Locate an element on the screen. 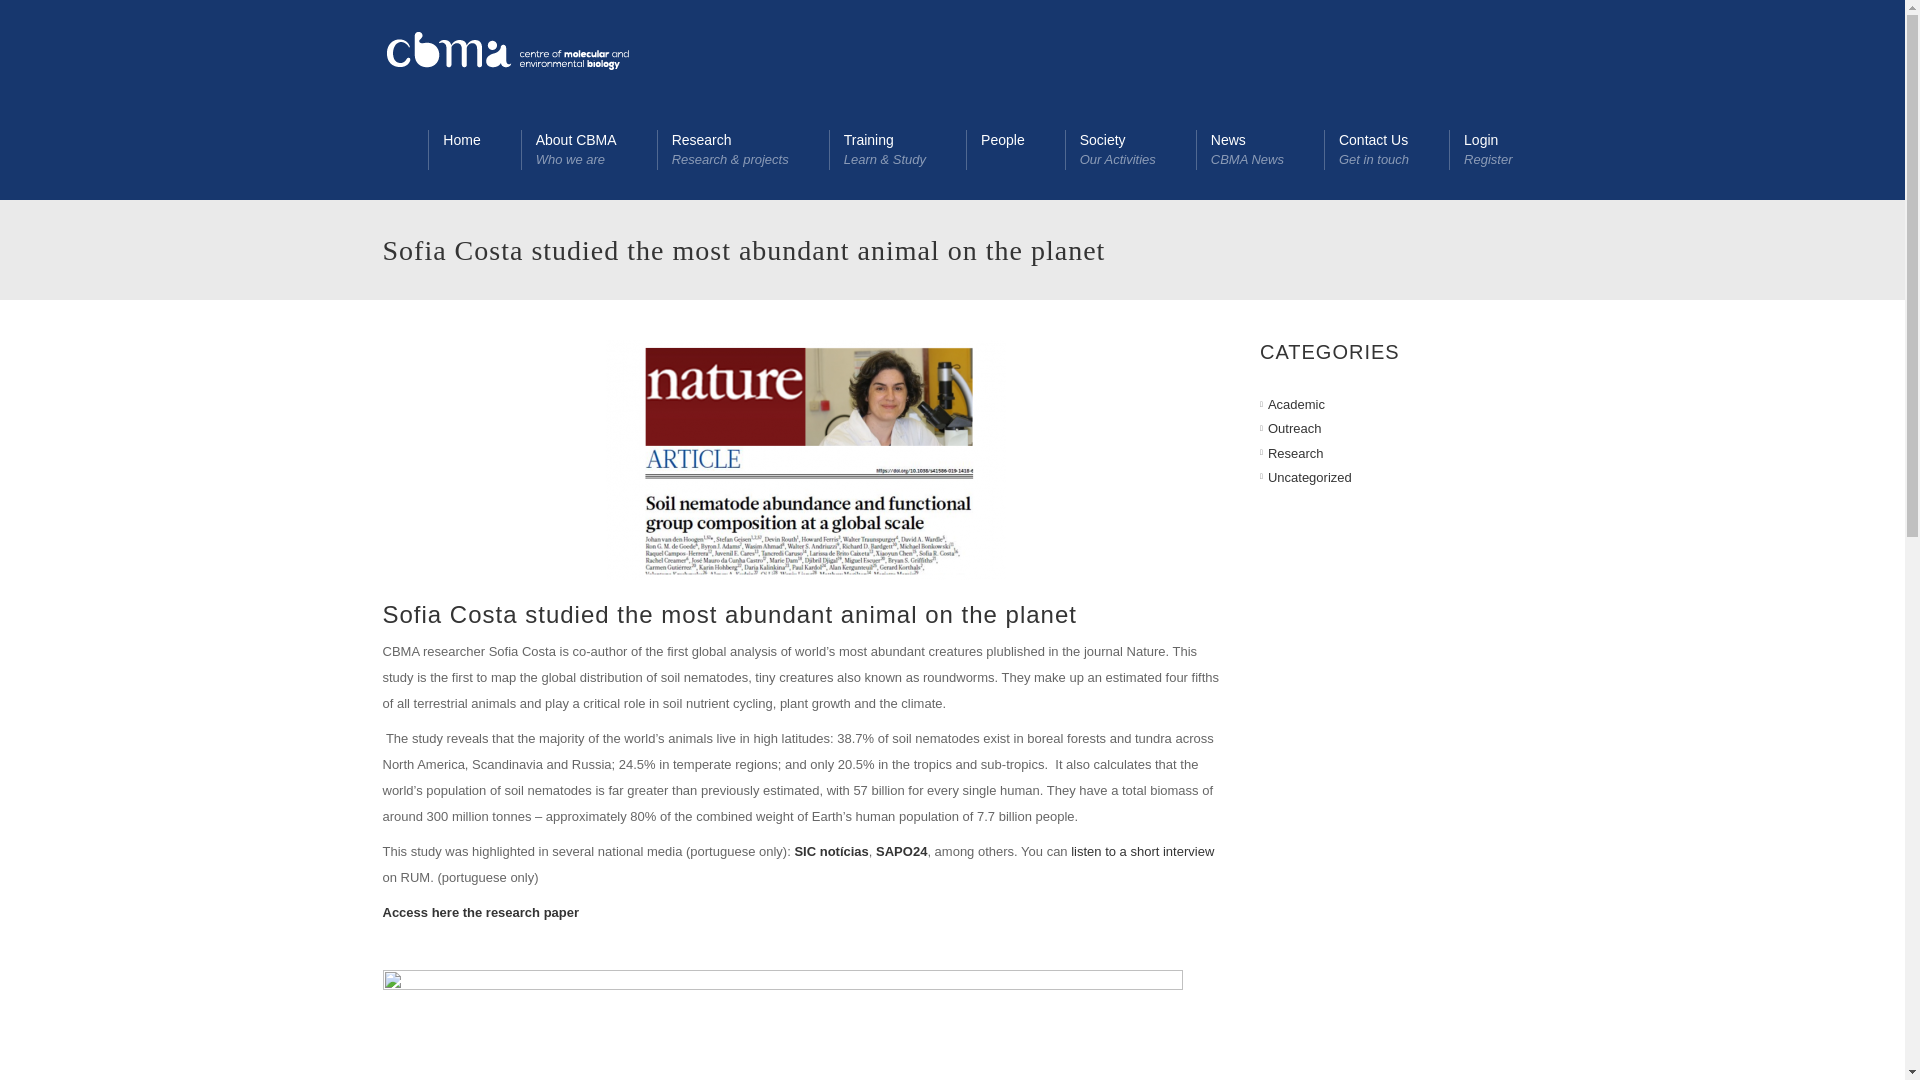  Home is located at coordinates (588, 150).